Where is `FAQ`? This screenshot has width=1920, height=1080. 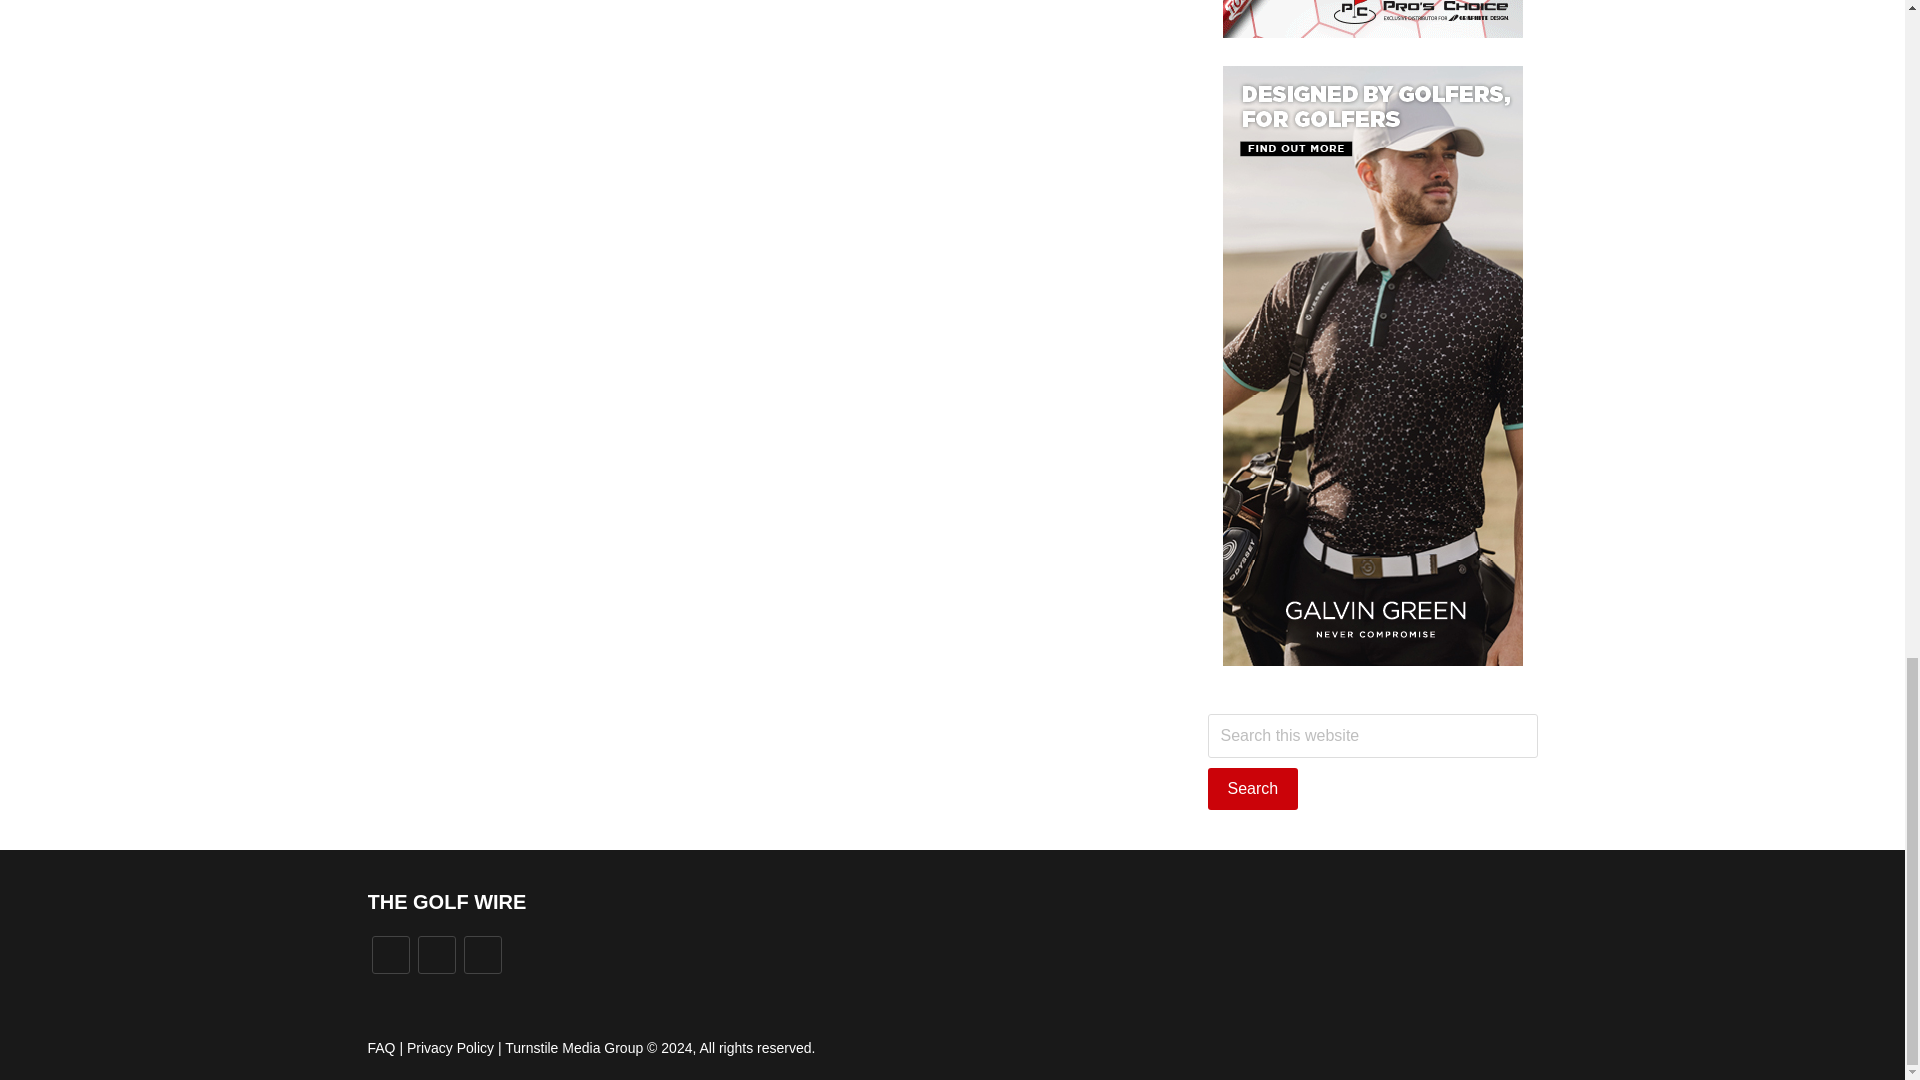 FAQ is located at coordinates (382, 1048).